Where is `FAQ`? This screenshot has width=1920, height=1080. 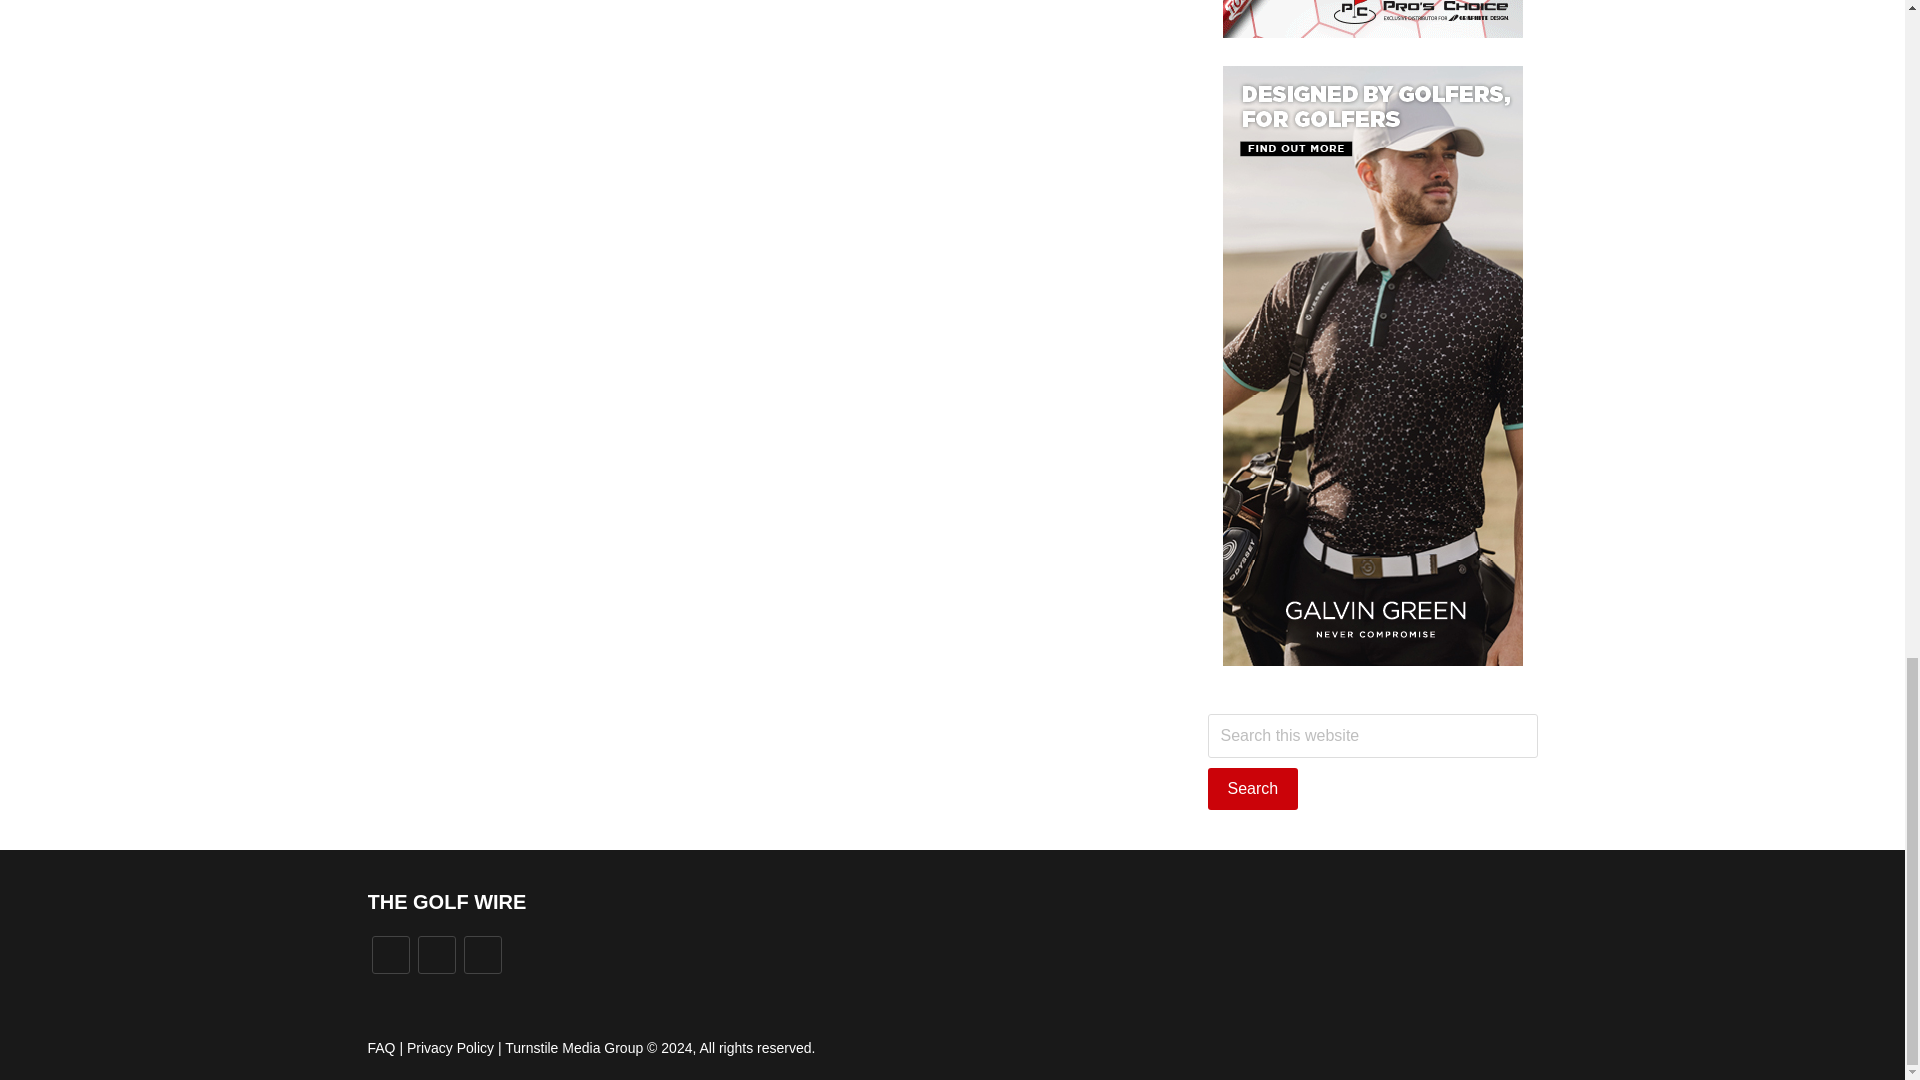 FAQ is located at coordinates (382, 1048).